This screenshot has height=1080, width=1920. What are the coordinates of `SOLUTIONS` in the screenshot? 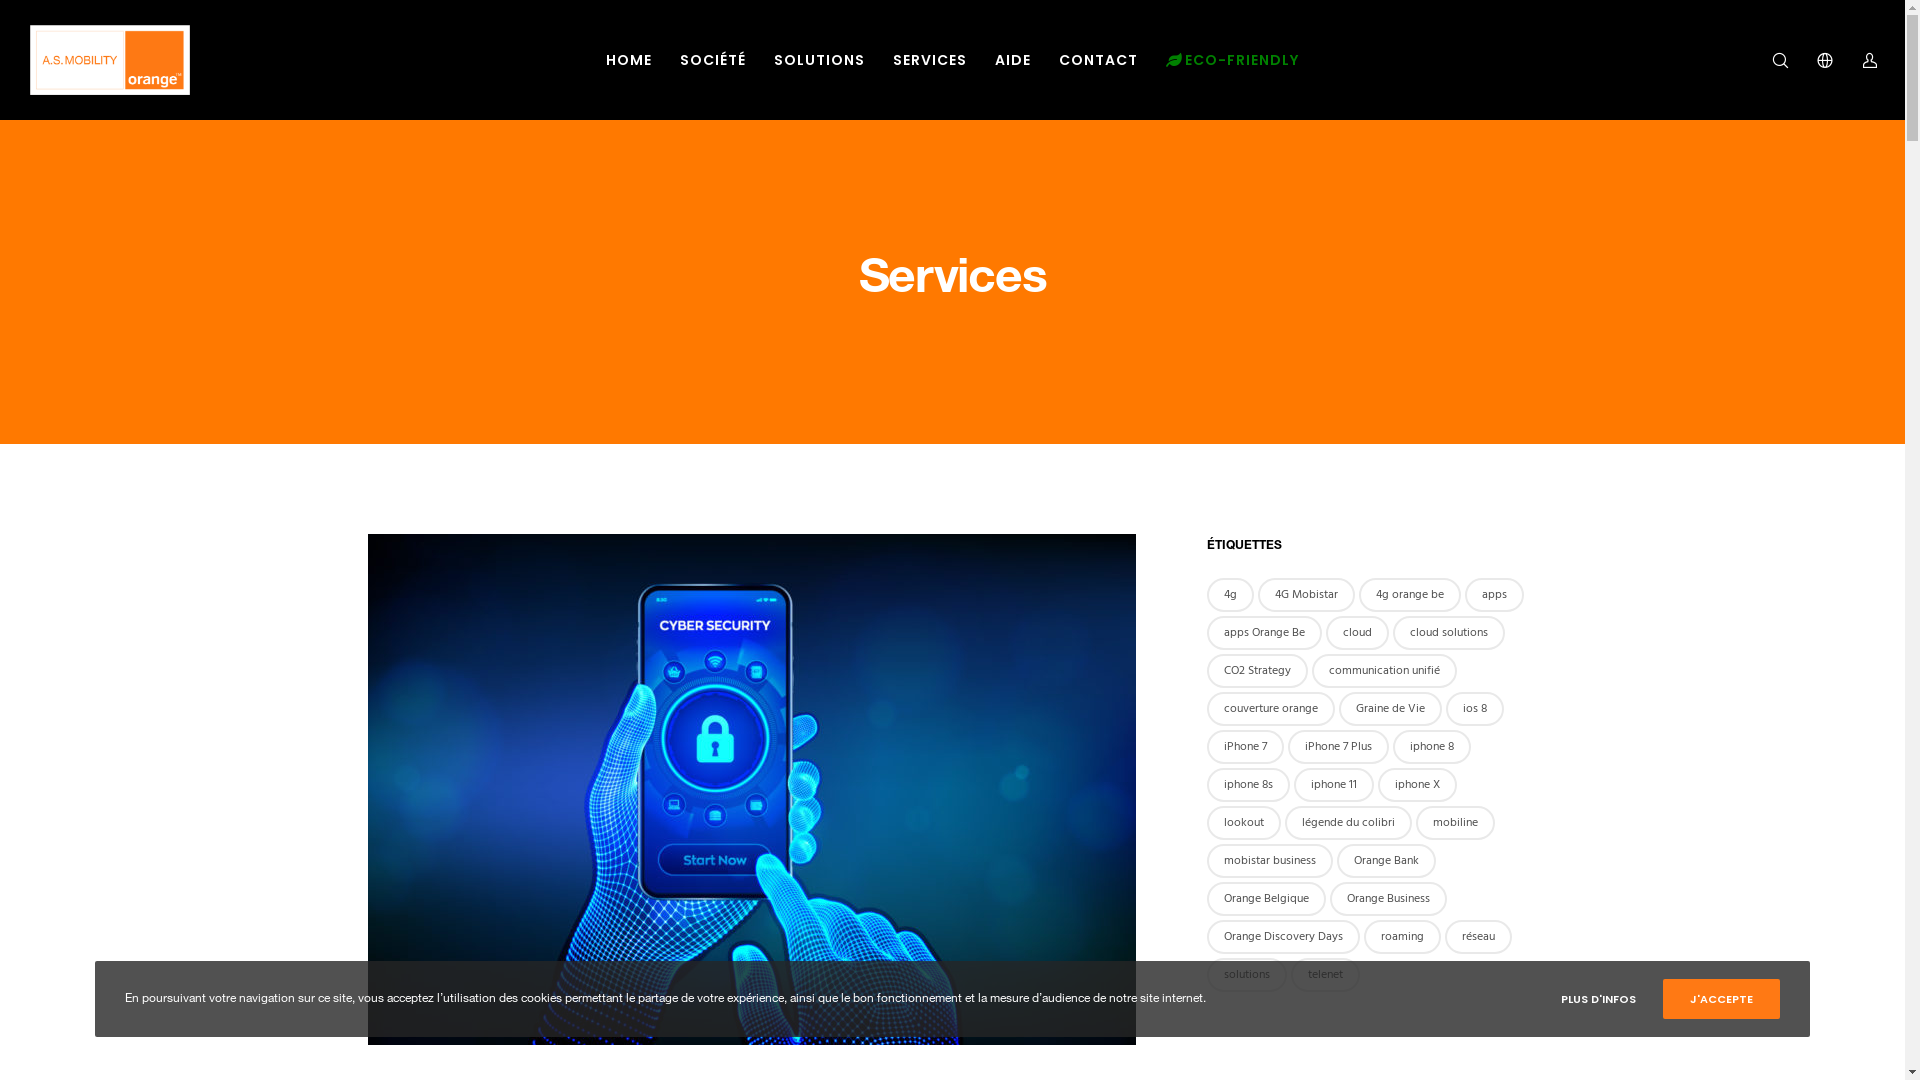 It's located at (820, 60).